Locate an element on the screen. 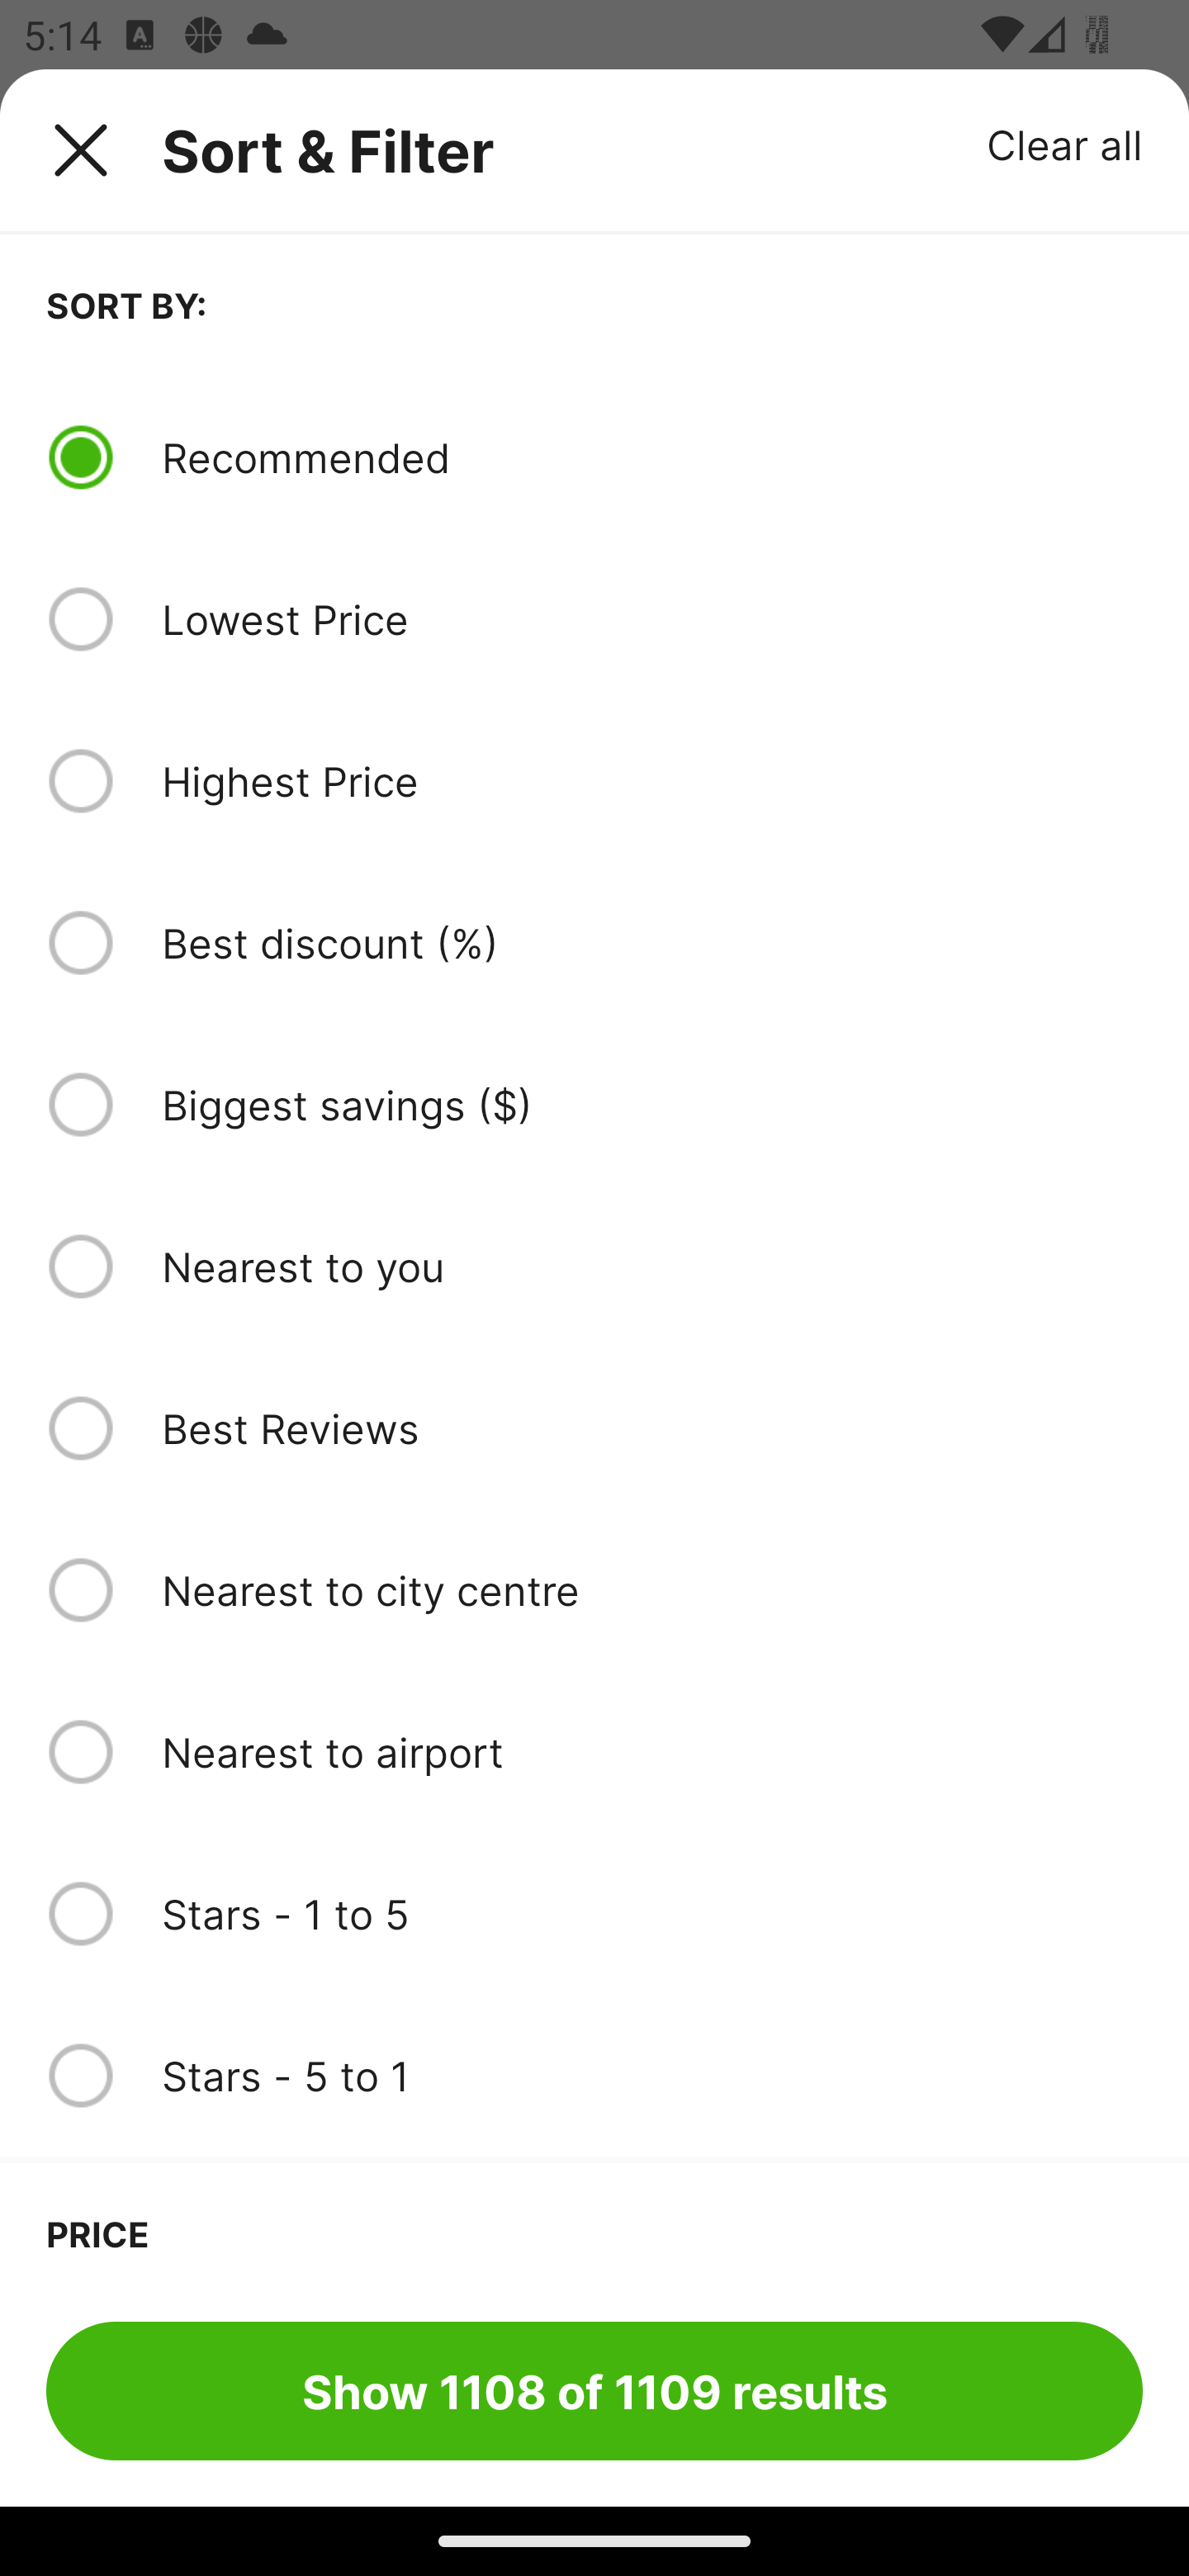  Best discount (%) is located at coordinates (651, 943).